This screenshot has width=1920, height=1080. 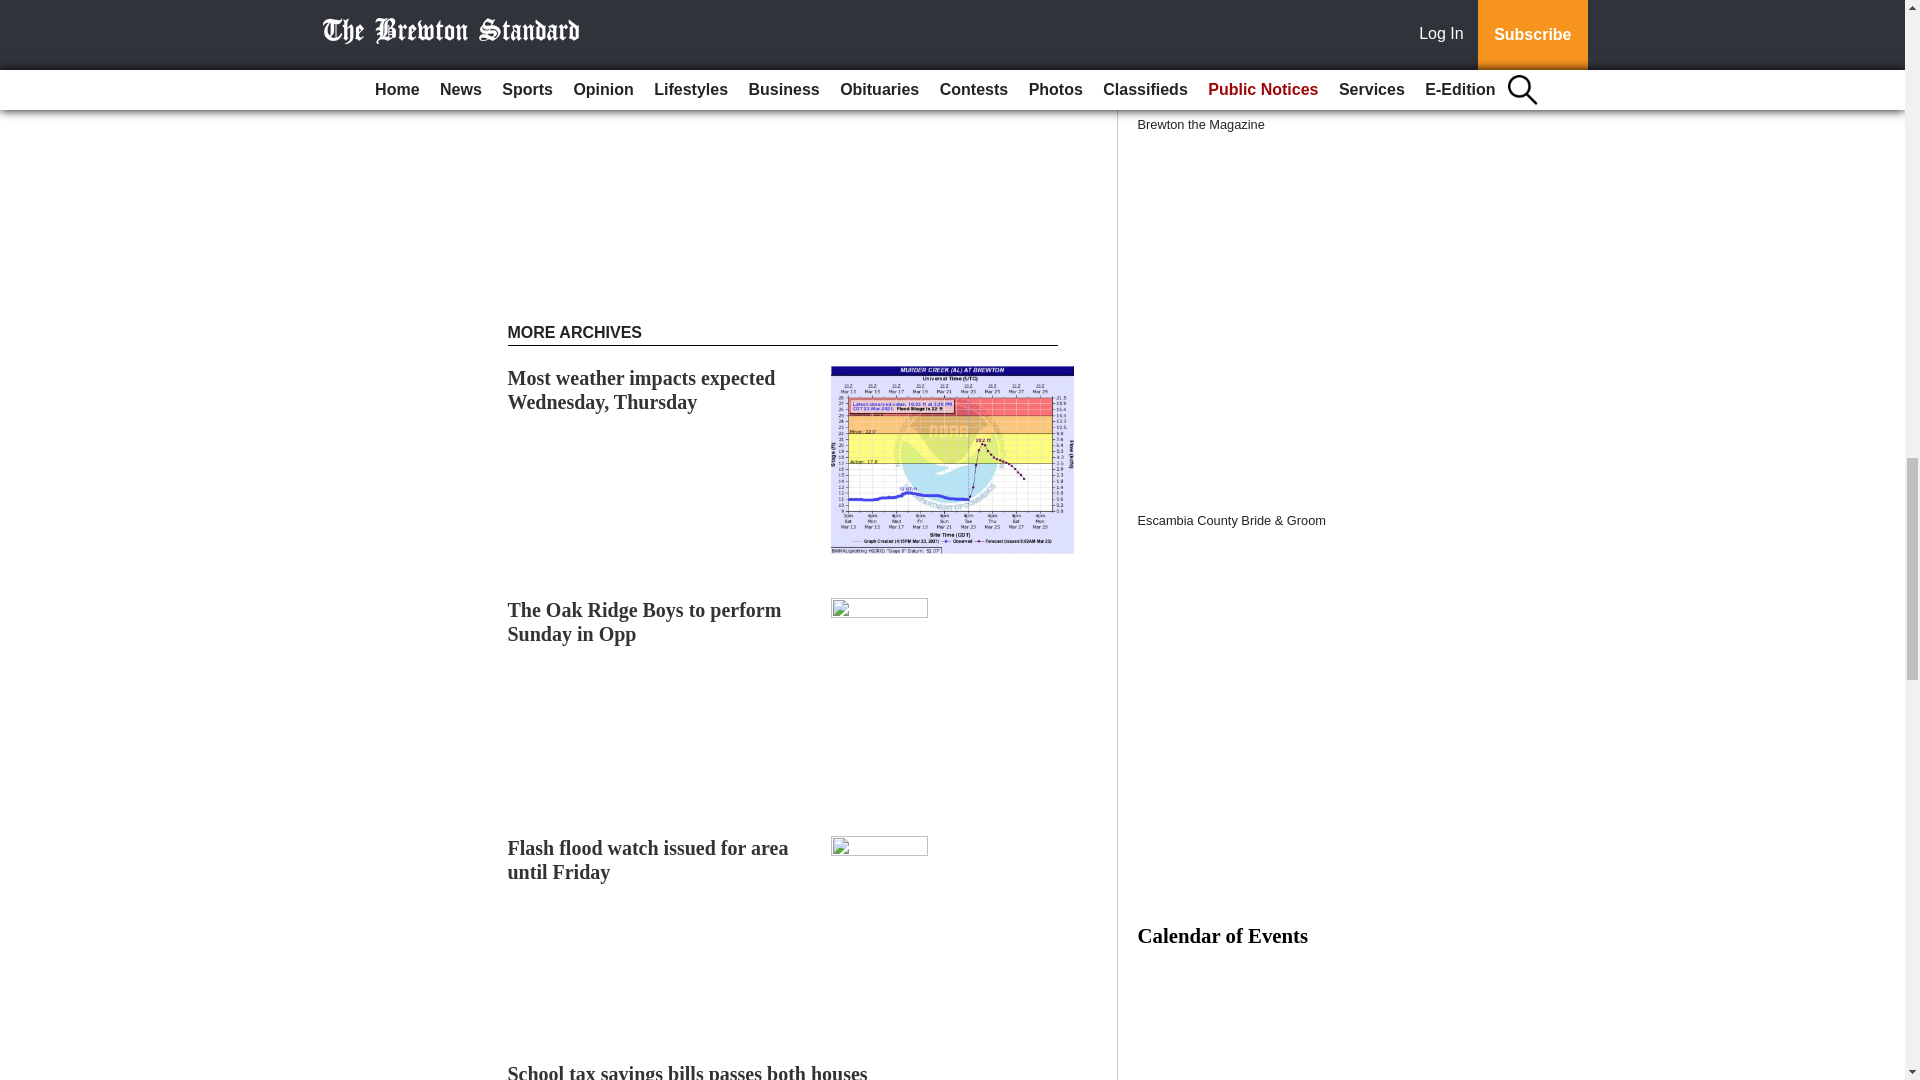 What do you see at coordinates (644, 622) in the screenshot?
I see `The Oak Ridge Boys to perform Sunday in Opp` at bounding box center [644, 622].